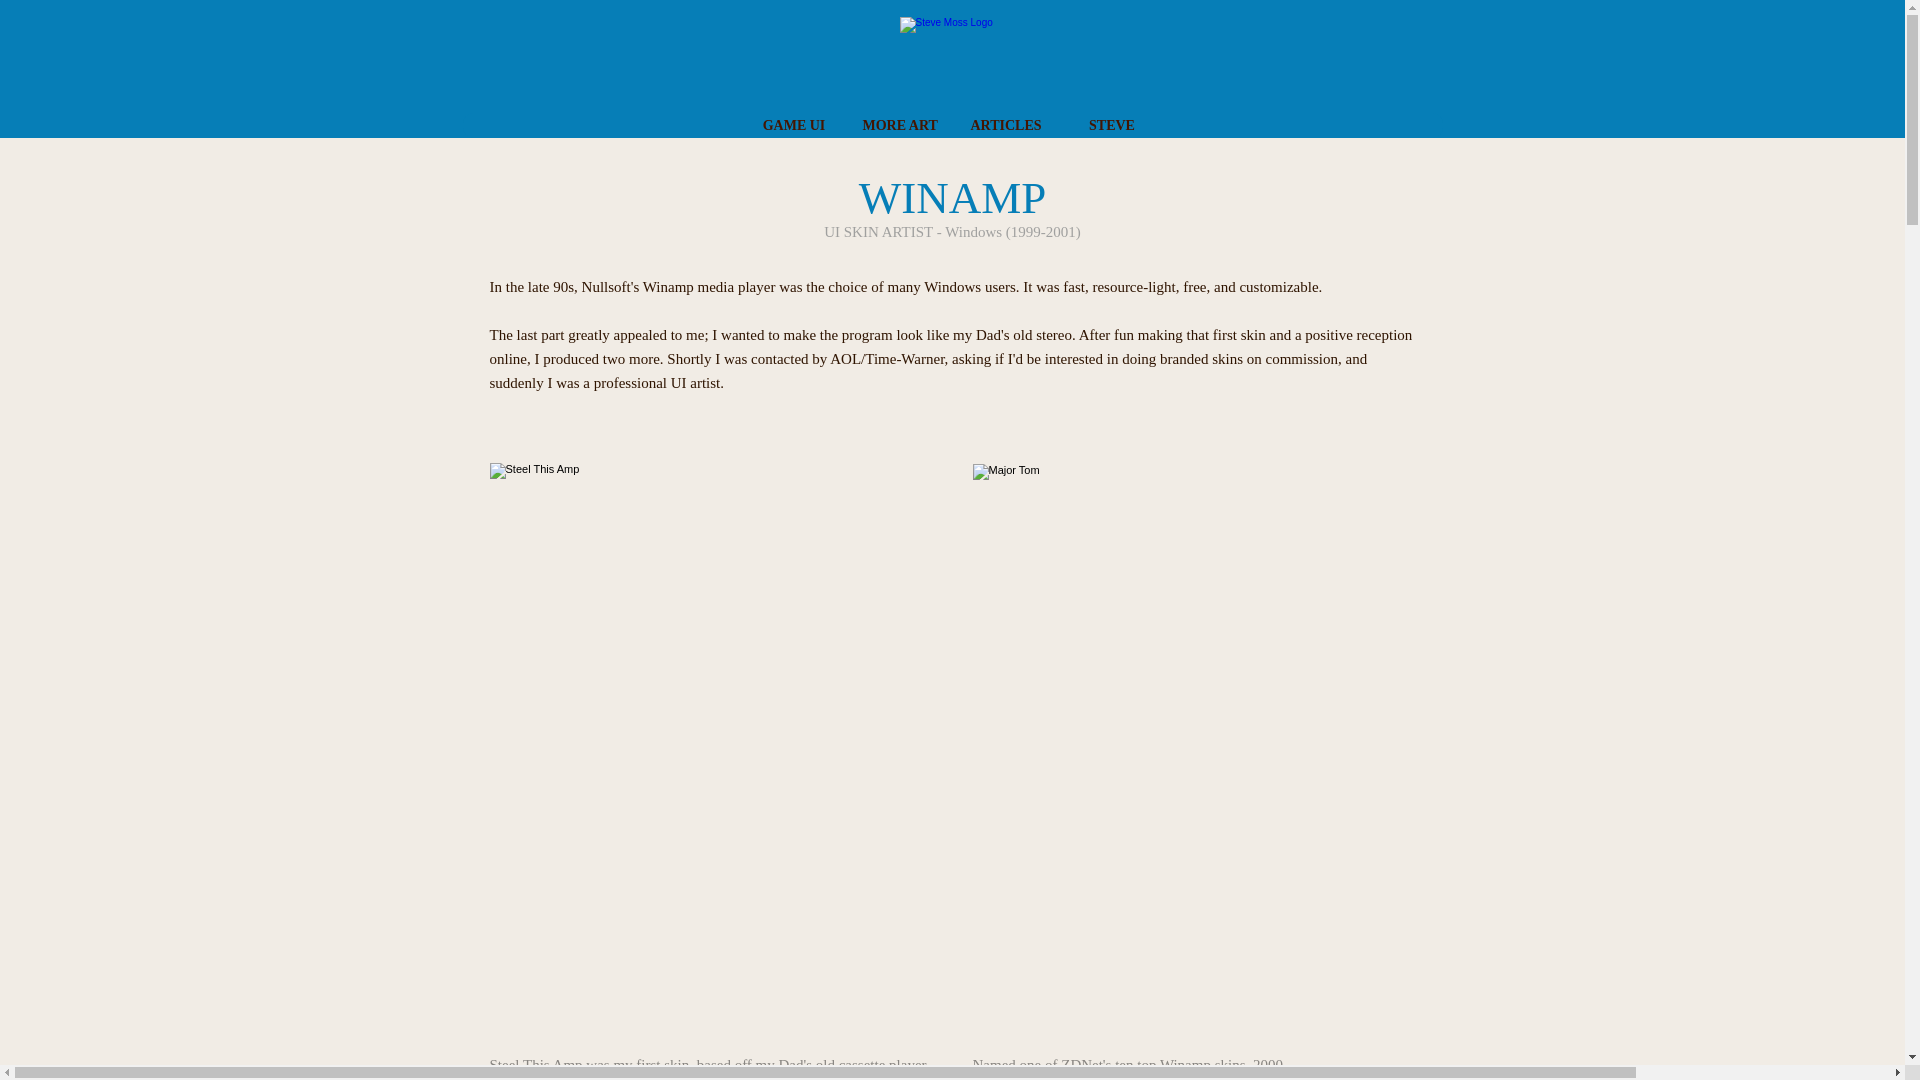  What do you see at coordinates (792, 126) in the screenshot?
I see `GAME UI` at bounding box center [792, 126].